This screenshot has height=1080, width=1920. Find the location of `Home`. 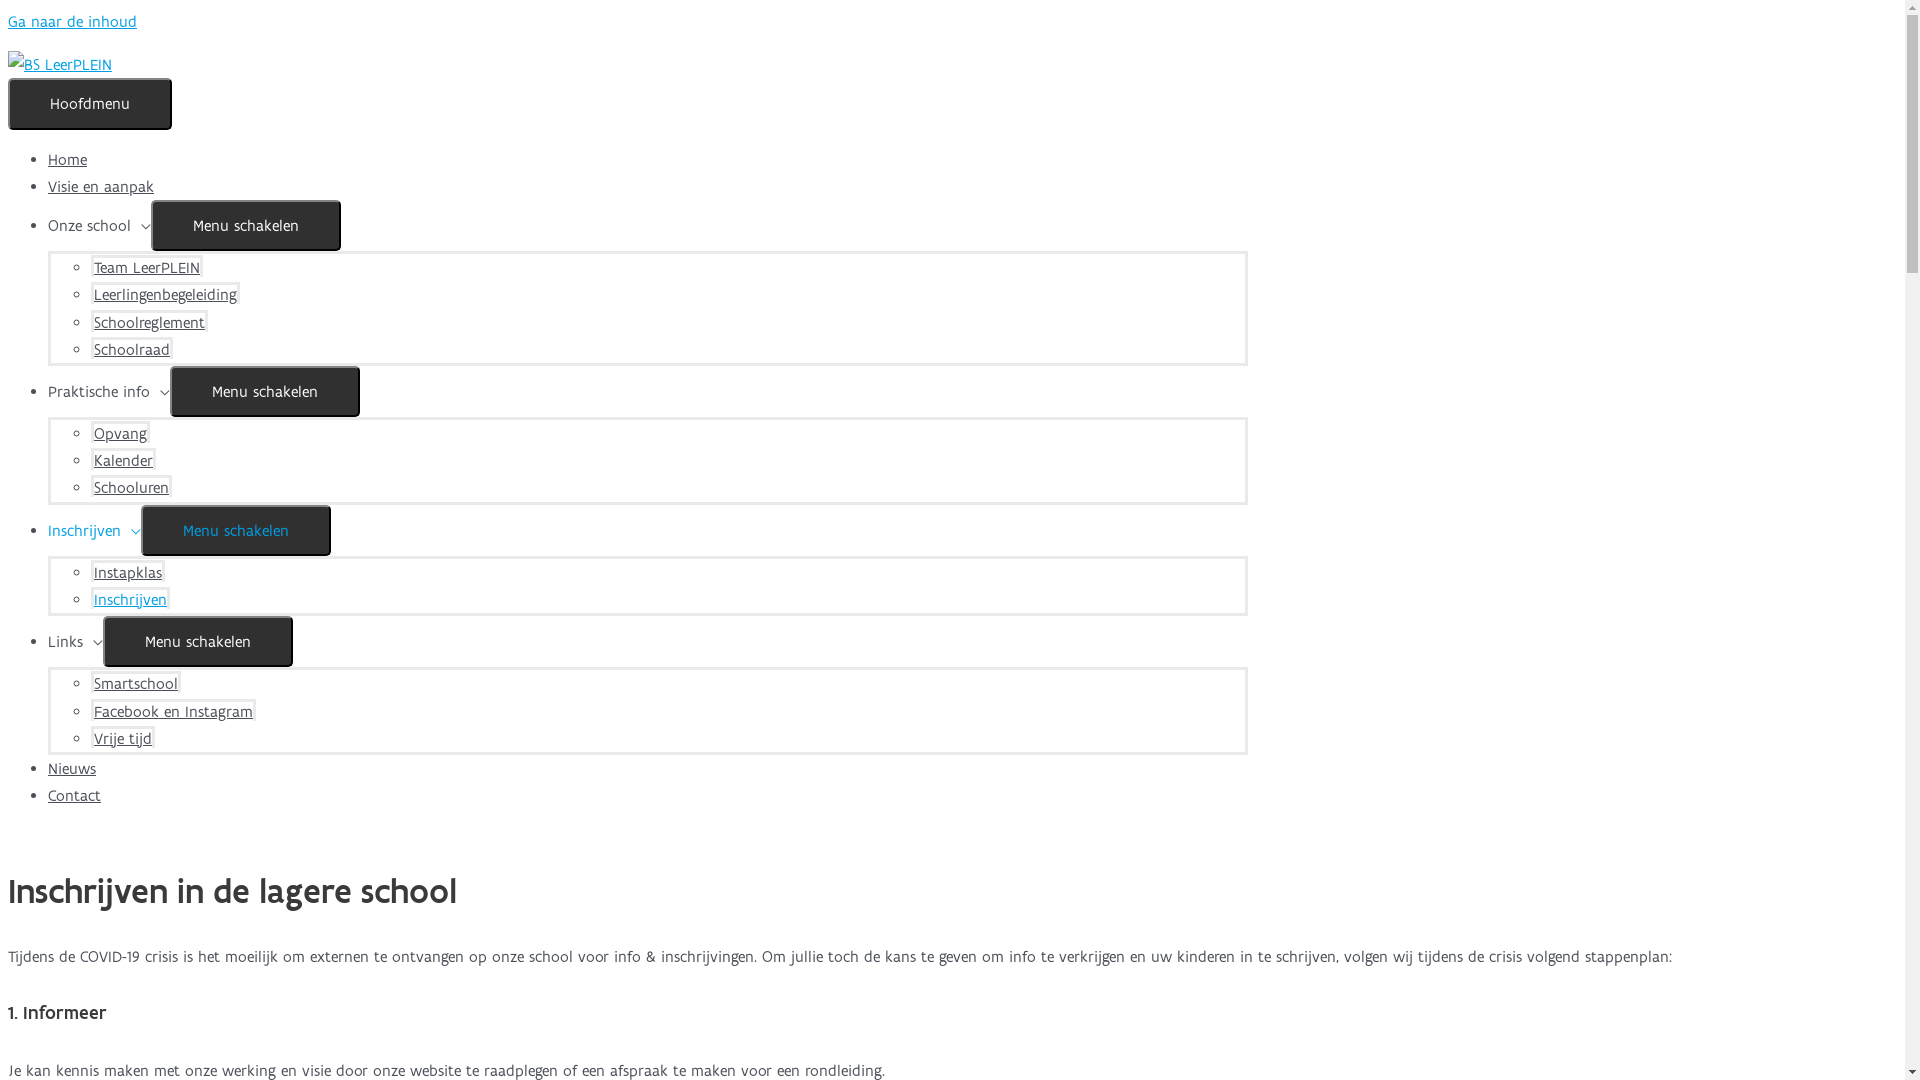

Home is located at coordinates (68, 160).